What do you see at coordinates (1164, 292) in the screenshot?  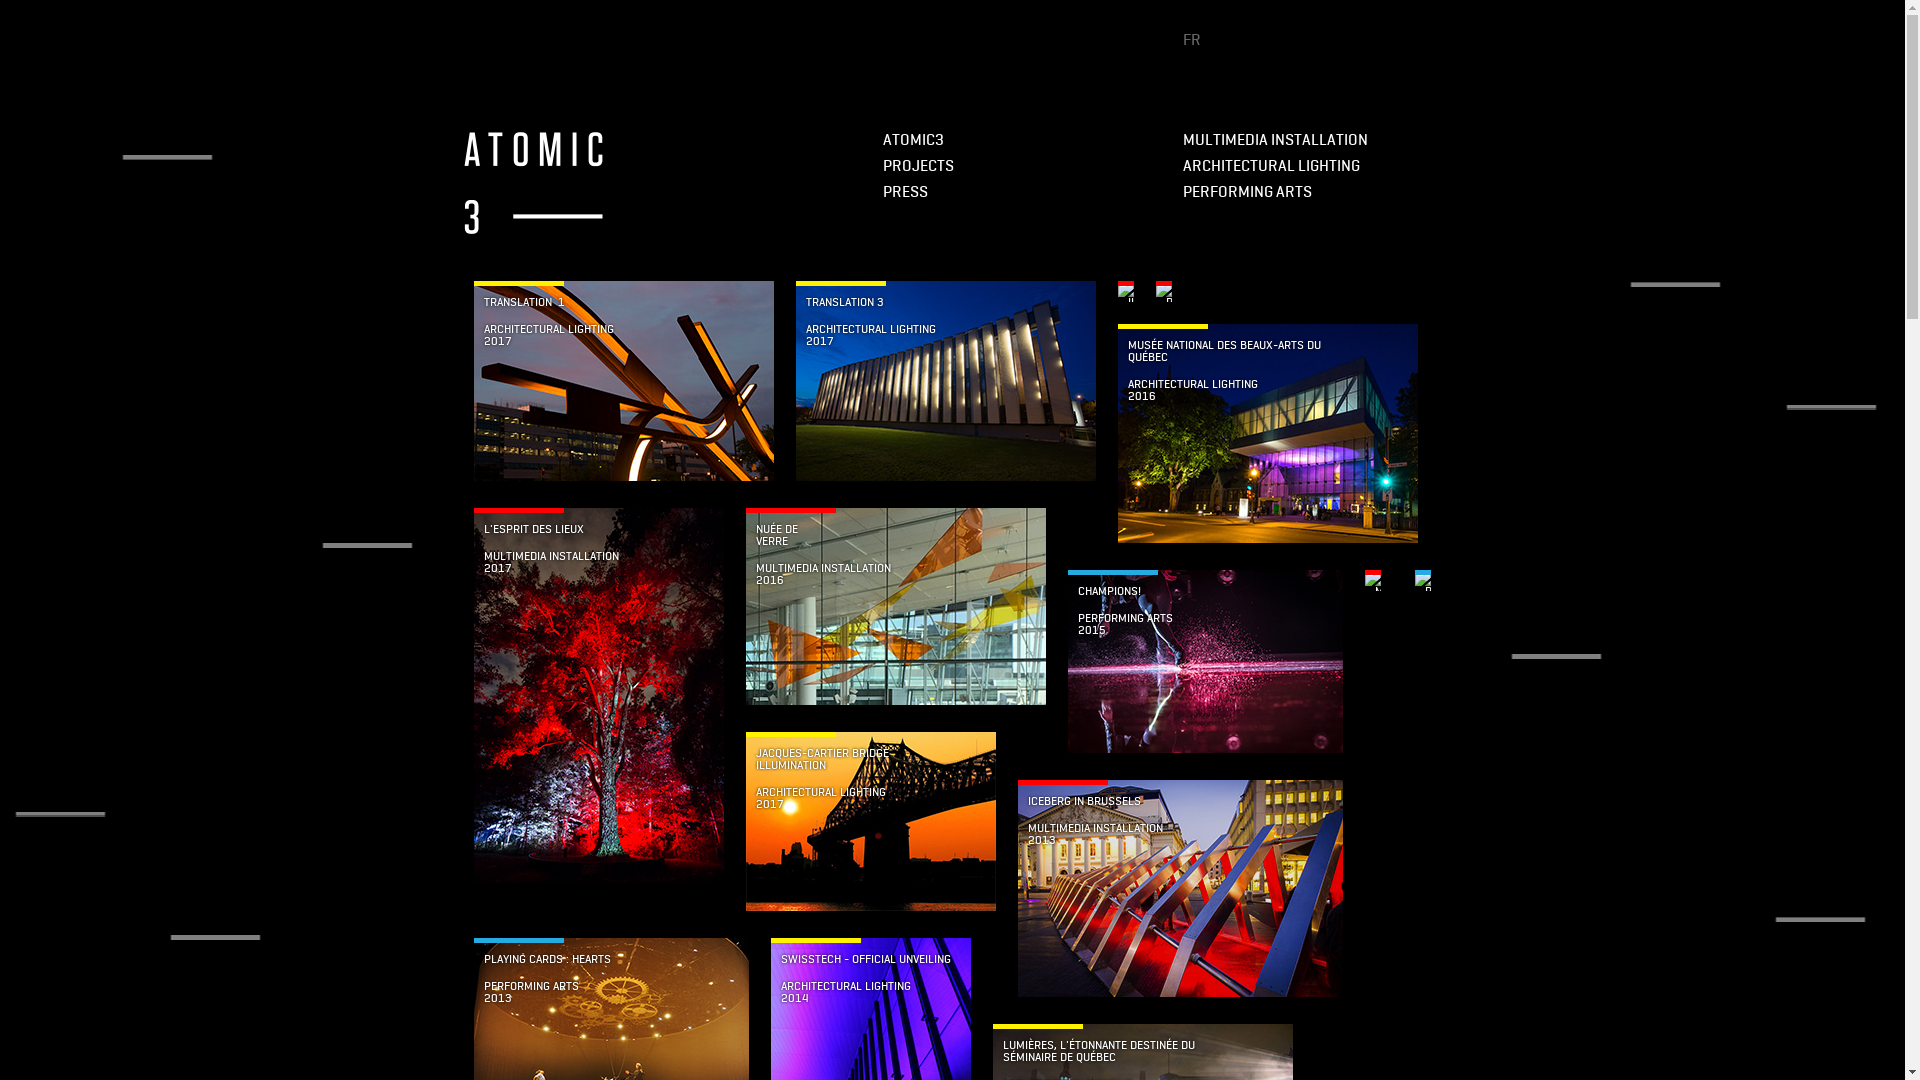 I see `PRRR...
PRRR...` at bounding box center [1164, 292].